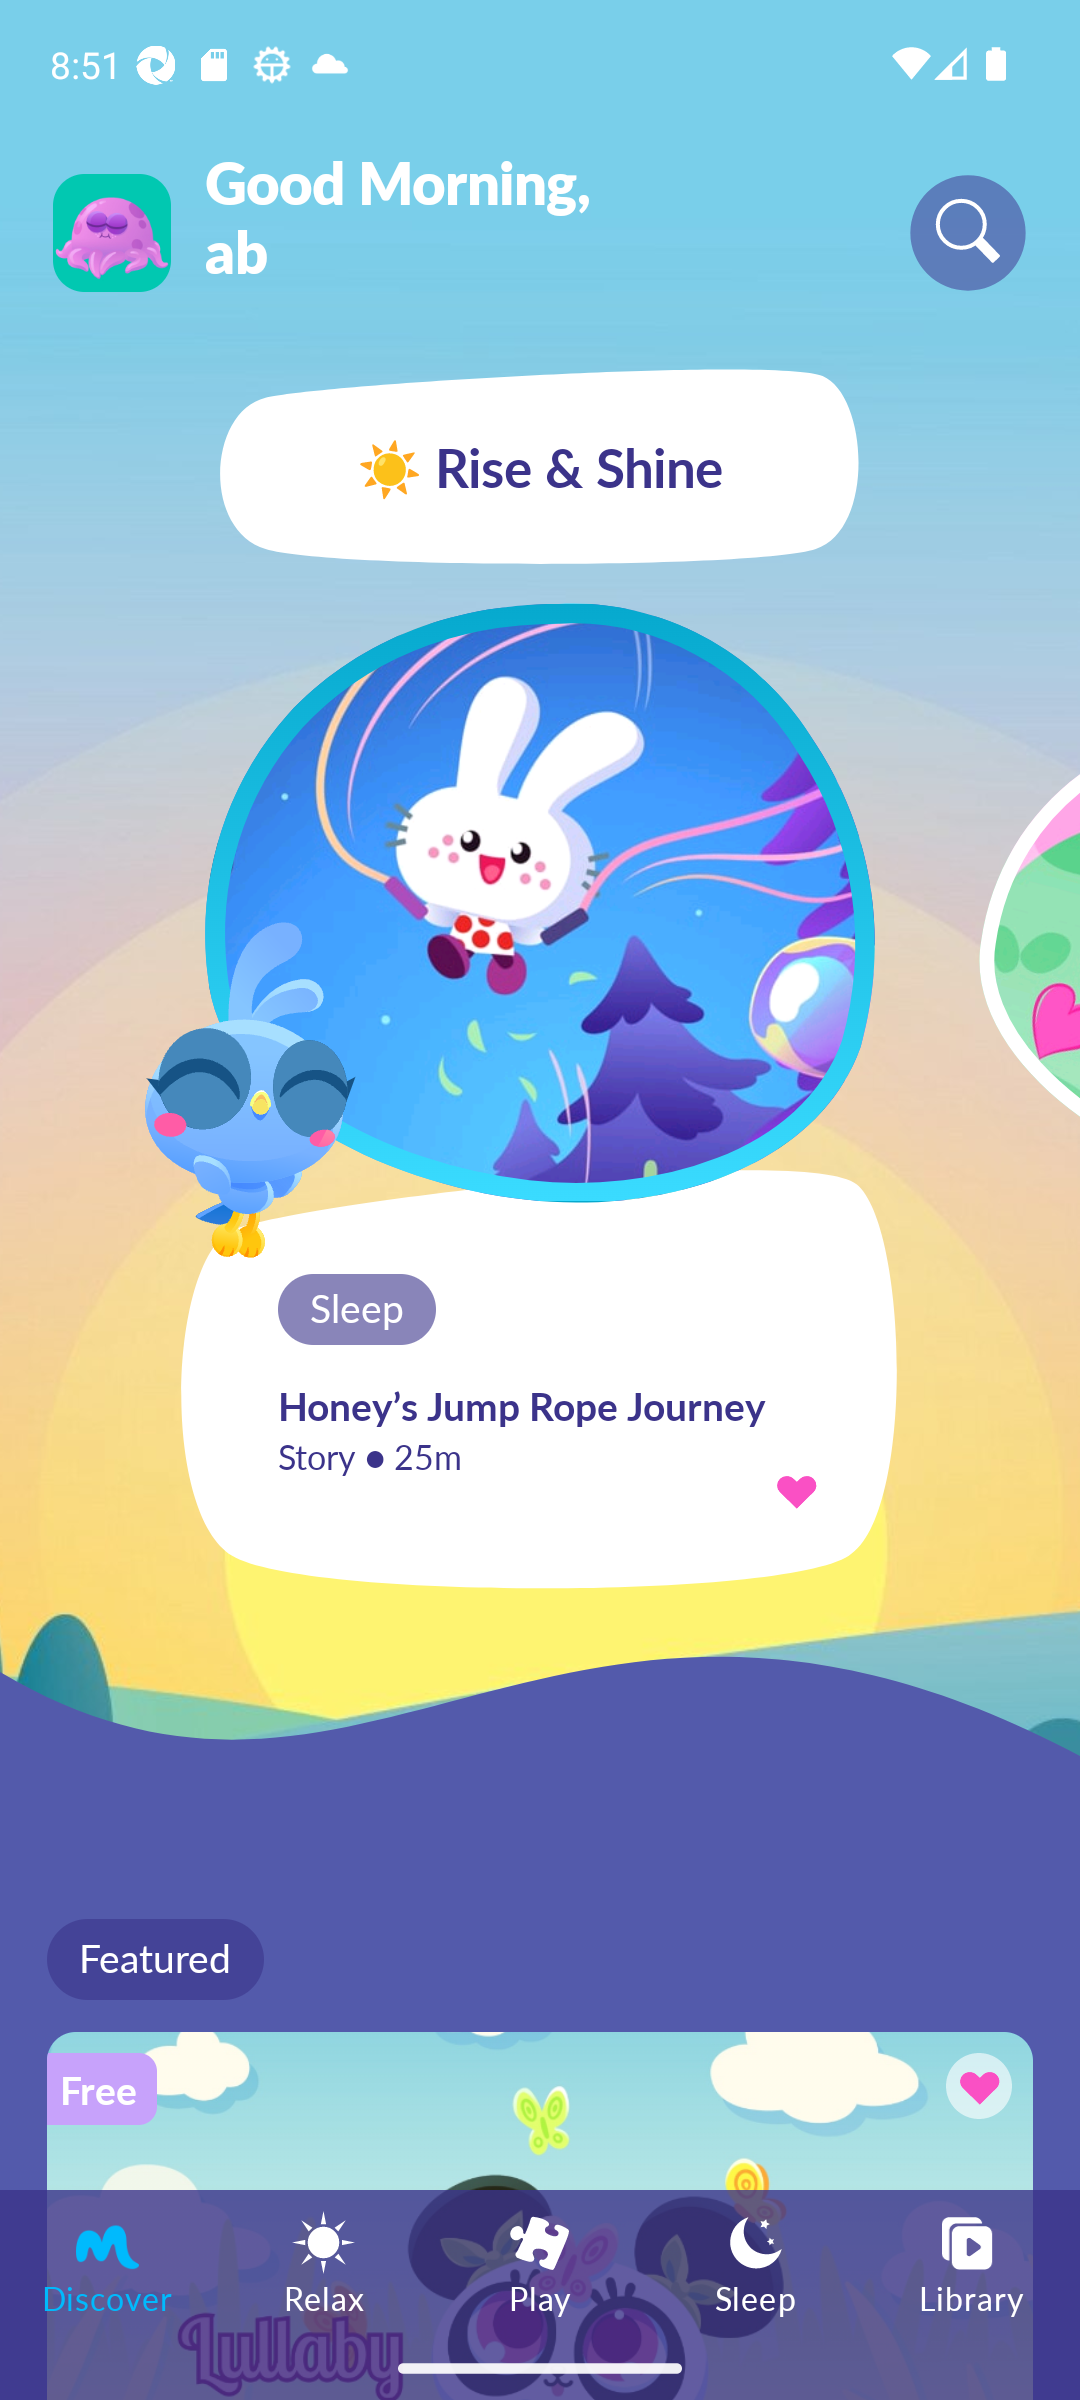 This screenshot has height=2400, width=1080. What do you see at coordinates (972, 2262) in the screenshot?
I see `Library` at bounding box center [972, 2262].